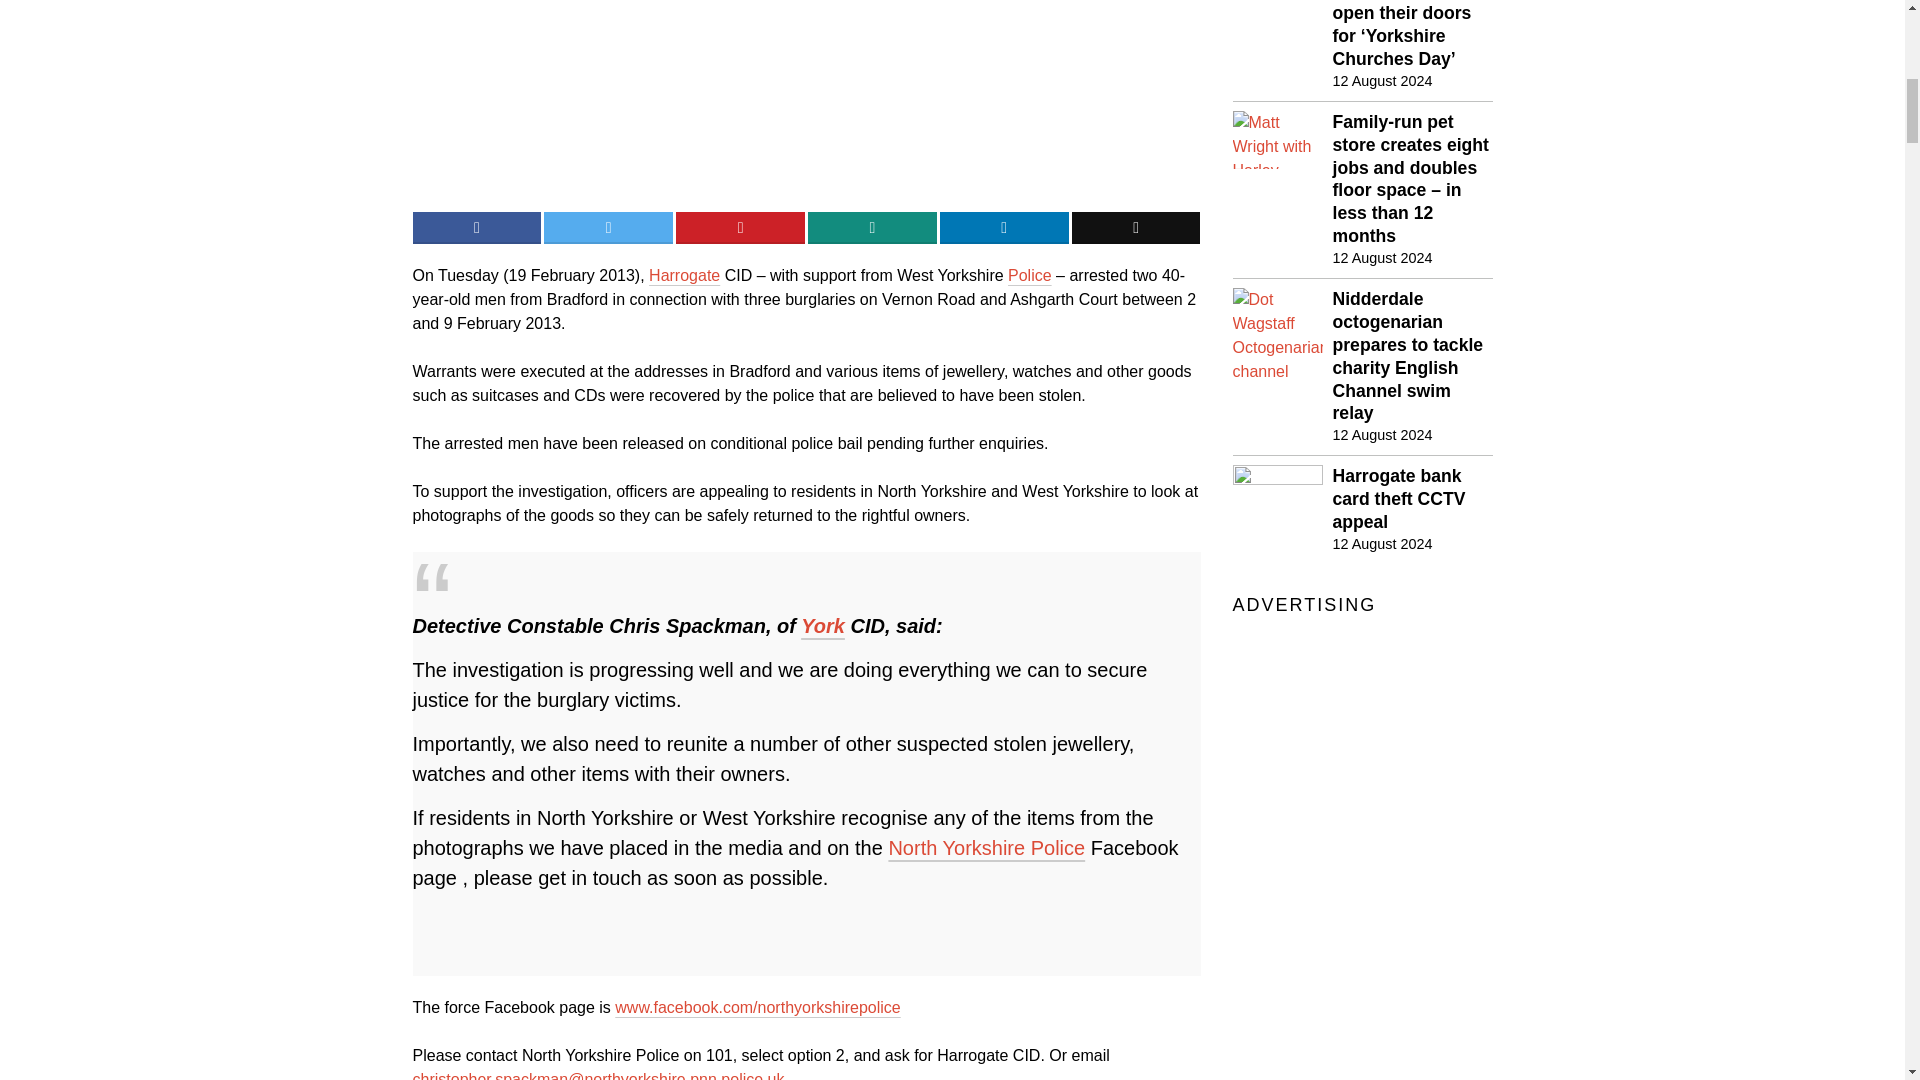 The image size is (1920, 1080). I want to click on 12 Aug, 2024 17:05:36, so click(1842, 30).